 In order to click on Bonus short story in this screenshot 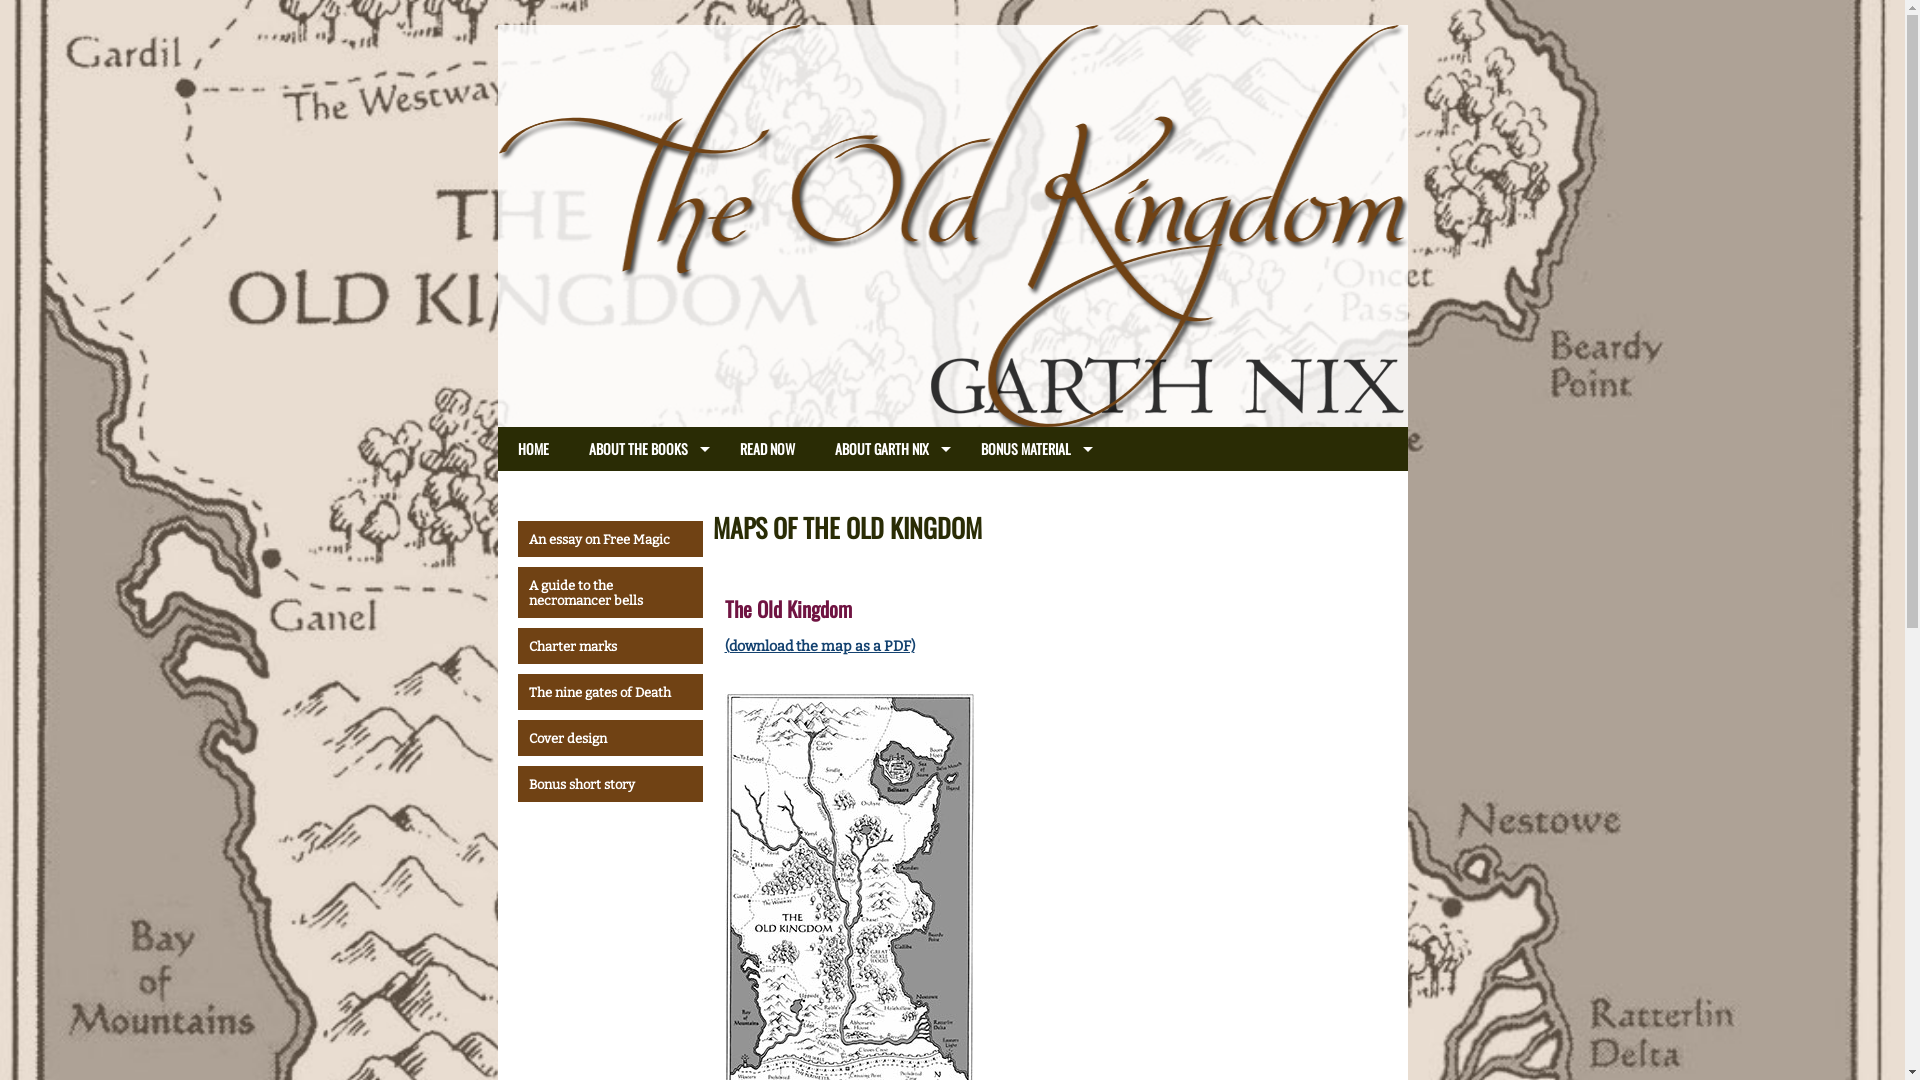, I will do `click(610, 784)`.